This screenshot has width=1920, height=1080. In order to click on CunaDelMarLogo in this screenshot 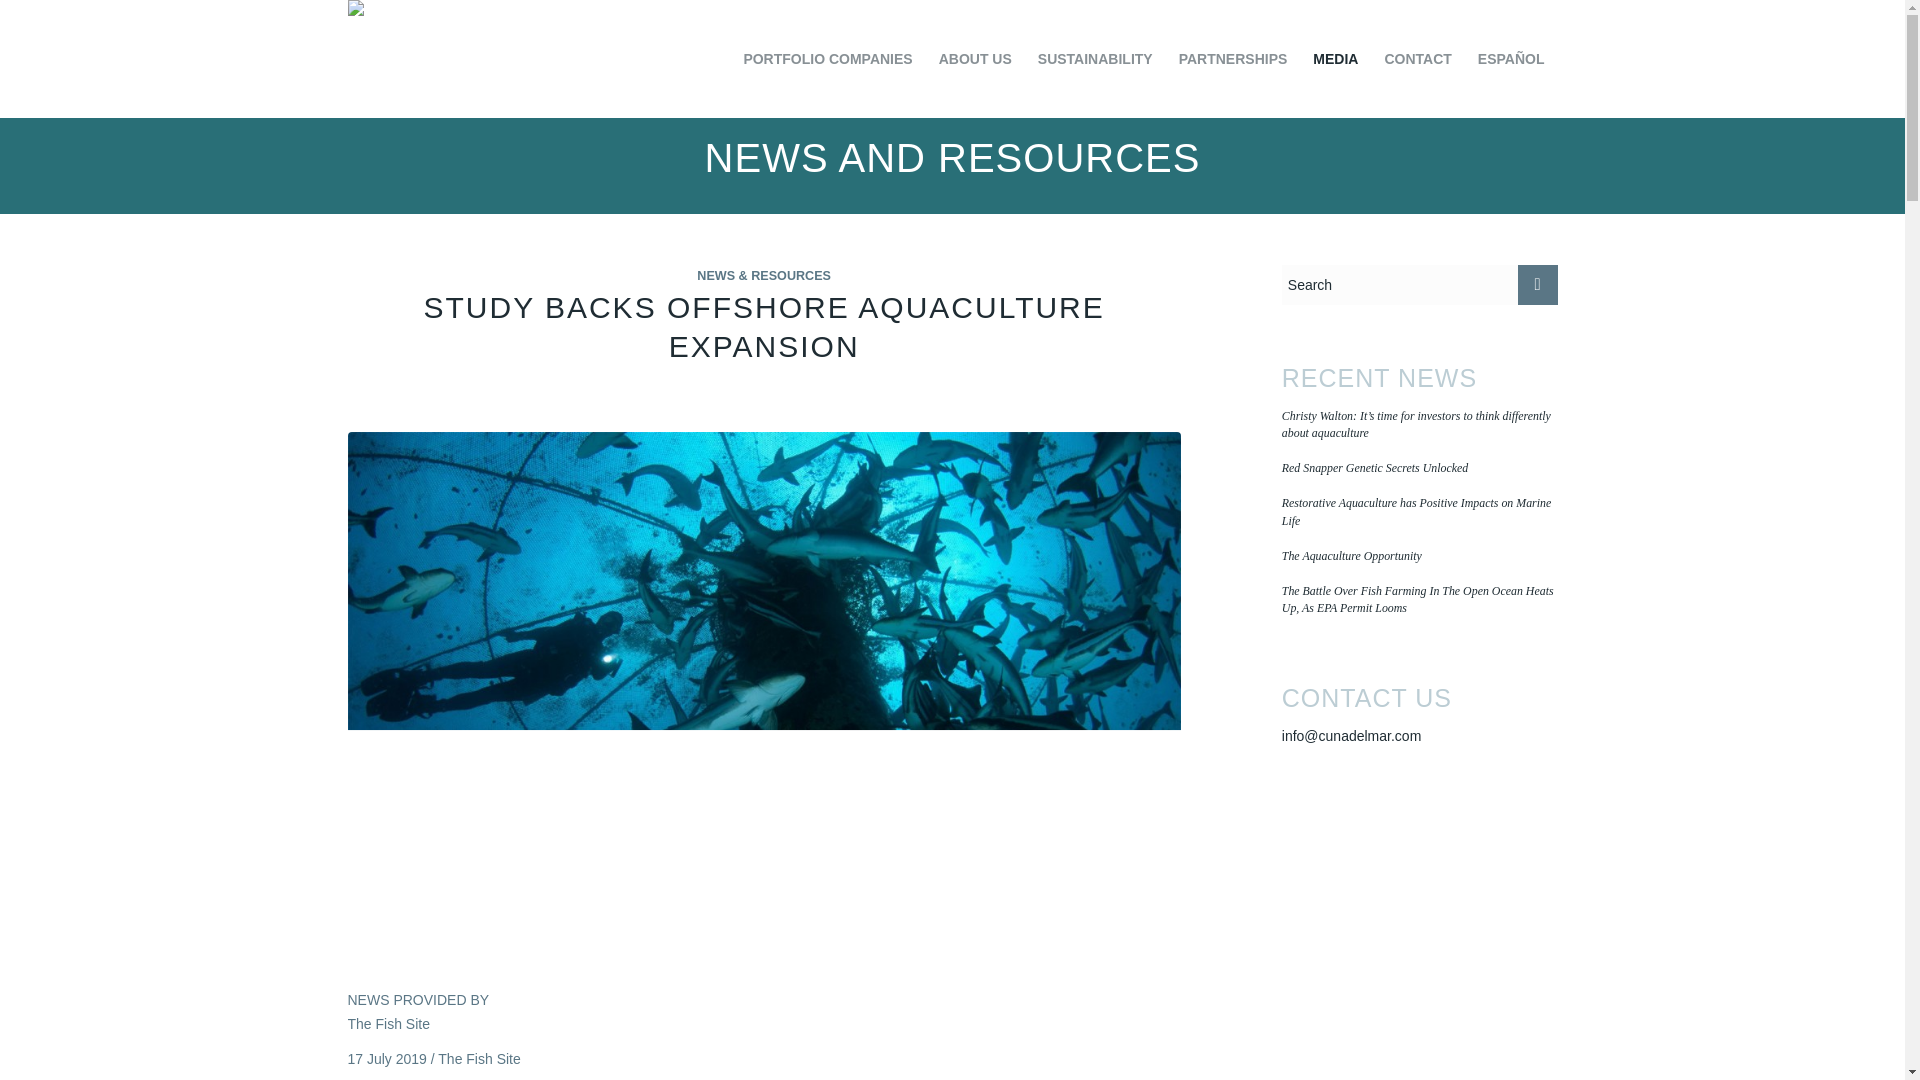, I will do `click(397, 16)`.